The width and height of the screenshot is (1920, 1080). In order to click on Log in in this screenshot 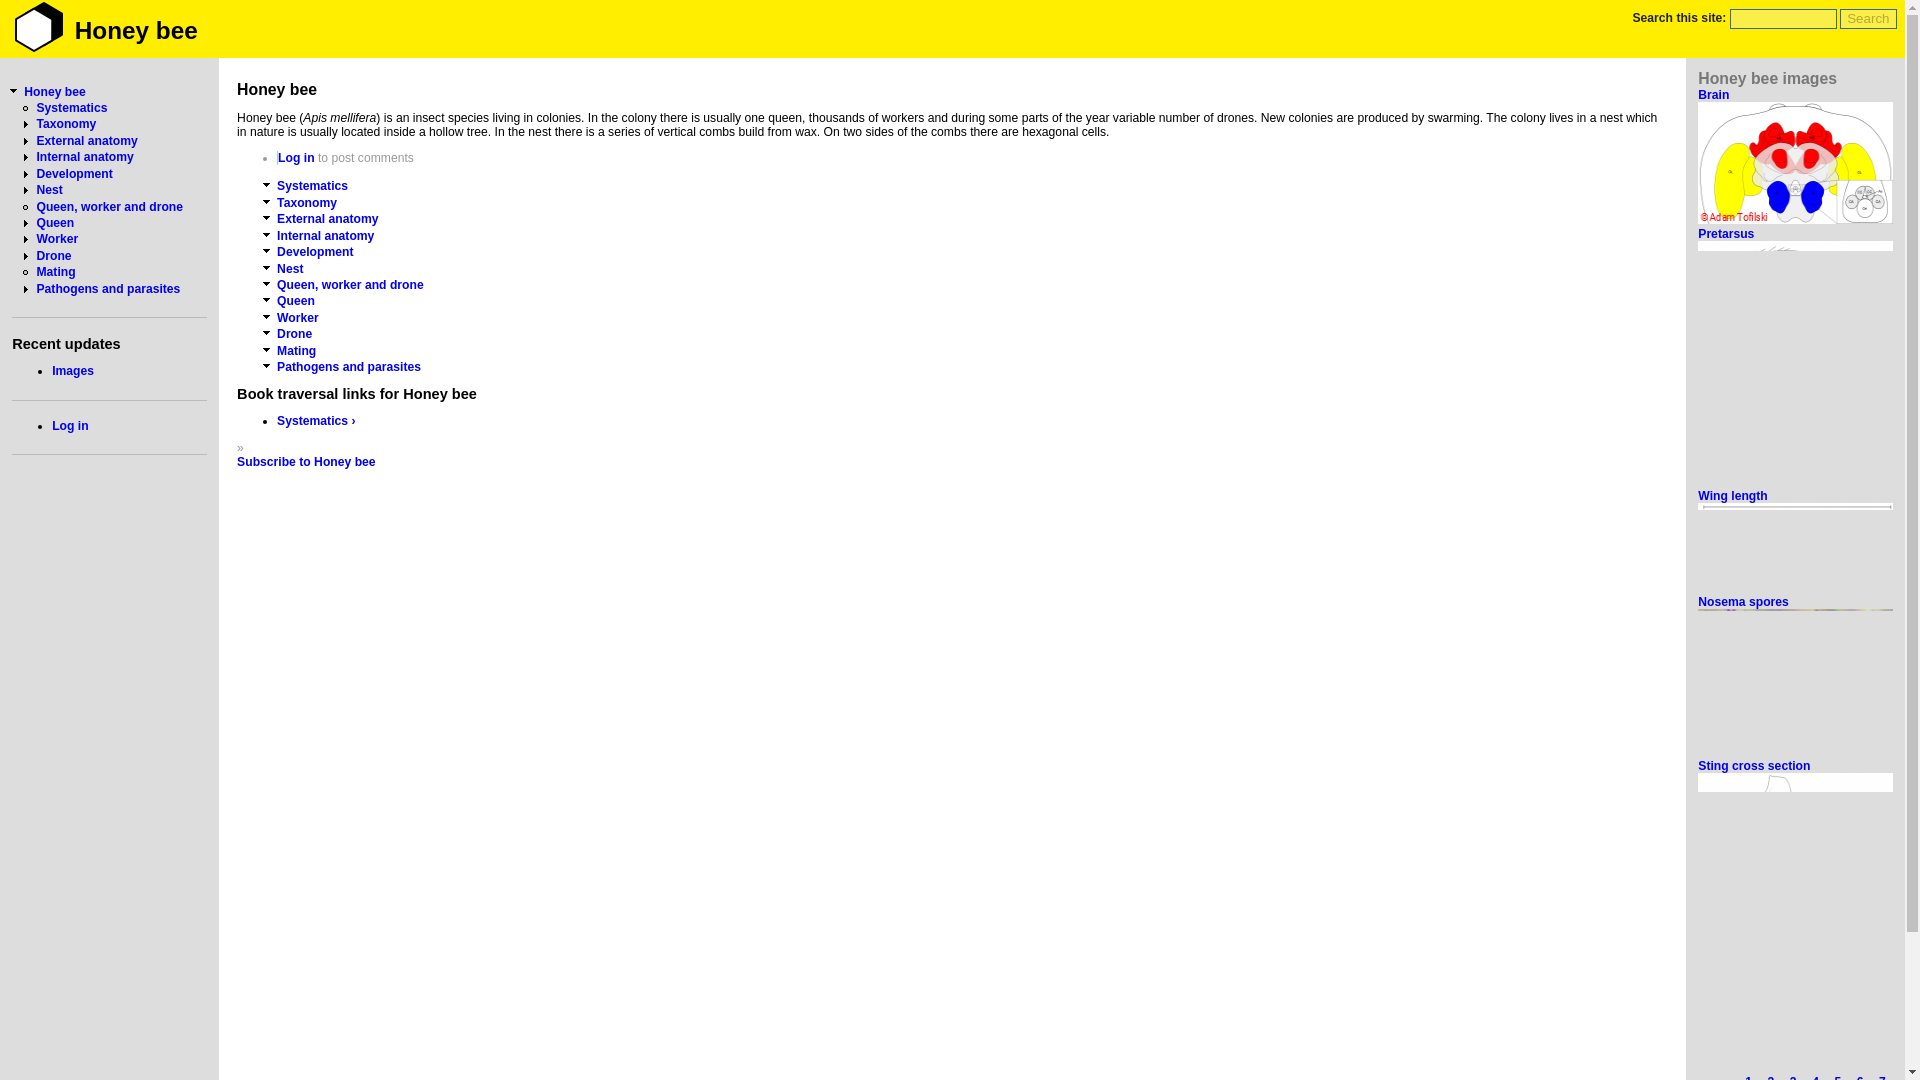, I will do `click(296, 158)`.